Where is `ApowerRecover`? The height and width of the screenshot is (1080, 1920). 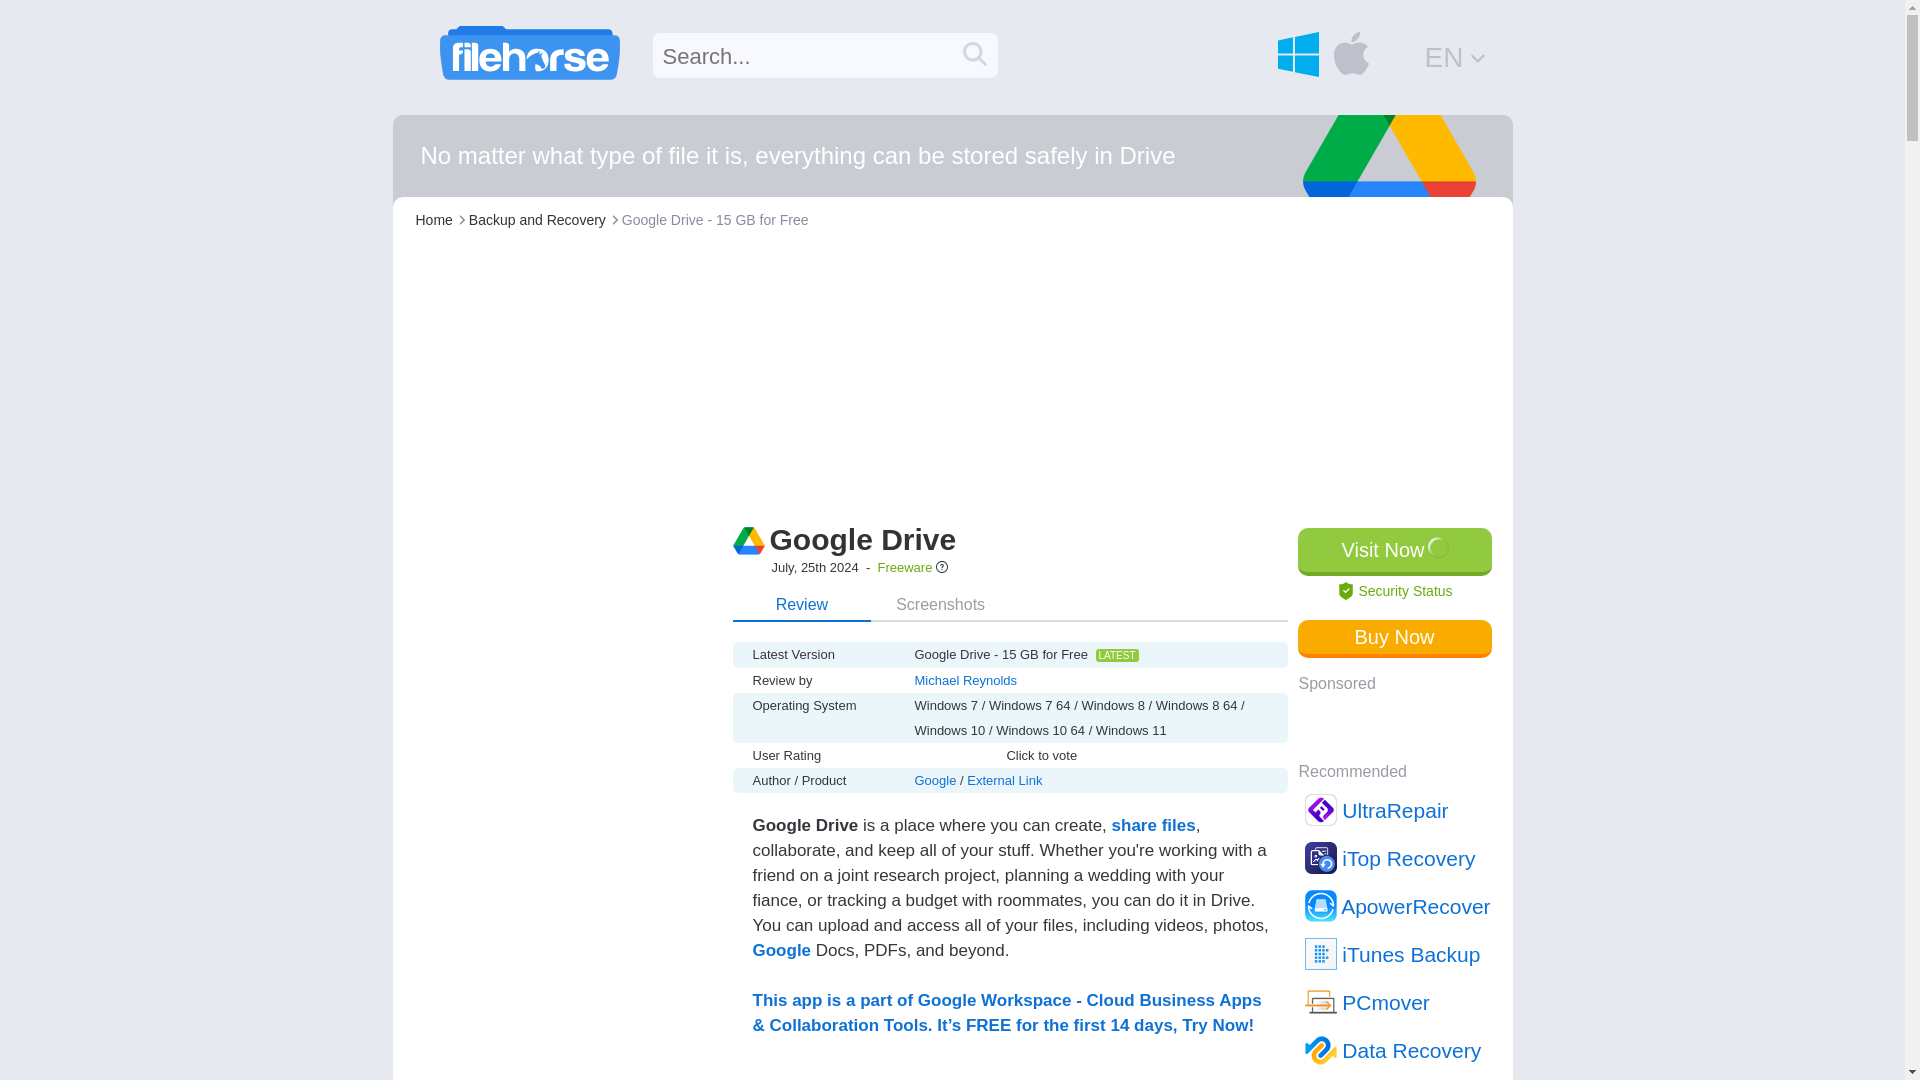 ApowerRecover is located at coordinates (1397, 906).